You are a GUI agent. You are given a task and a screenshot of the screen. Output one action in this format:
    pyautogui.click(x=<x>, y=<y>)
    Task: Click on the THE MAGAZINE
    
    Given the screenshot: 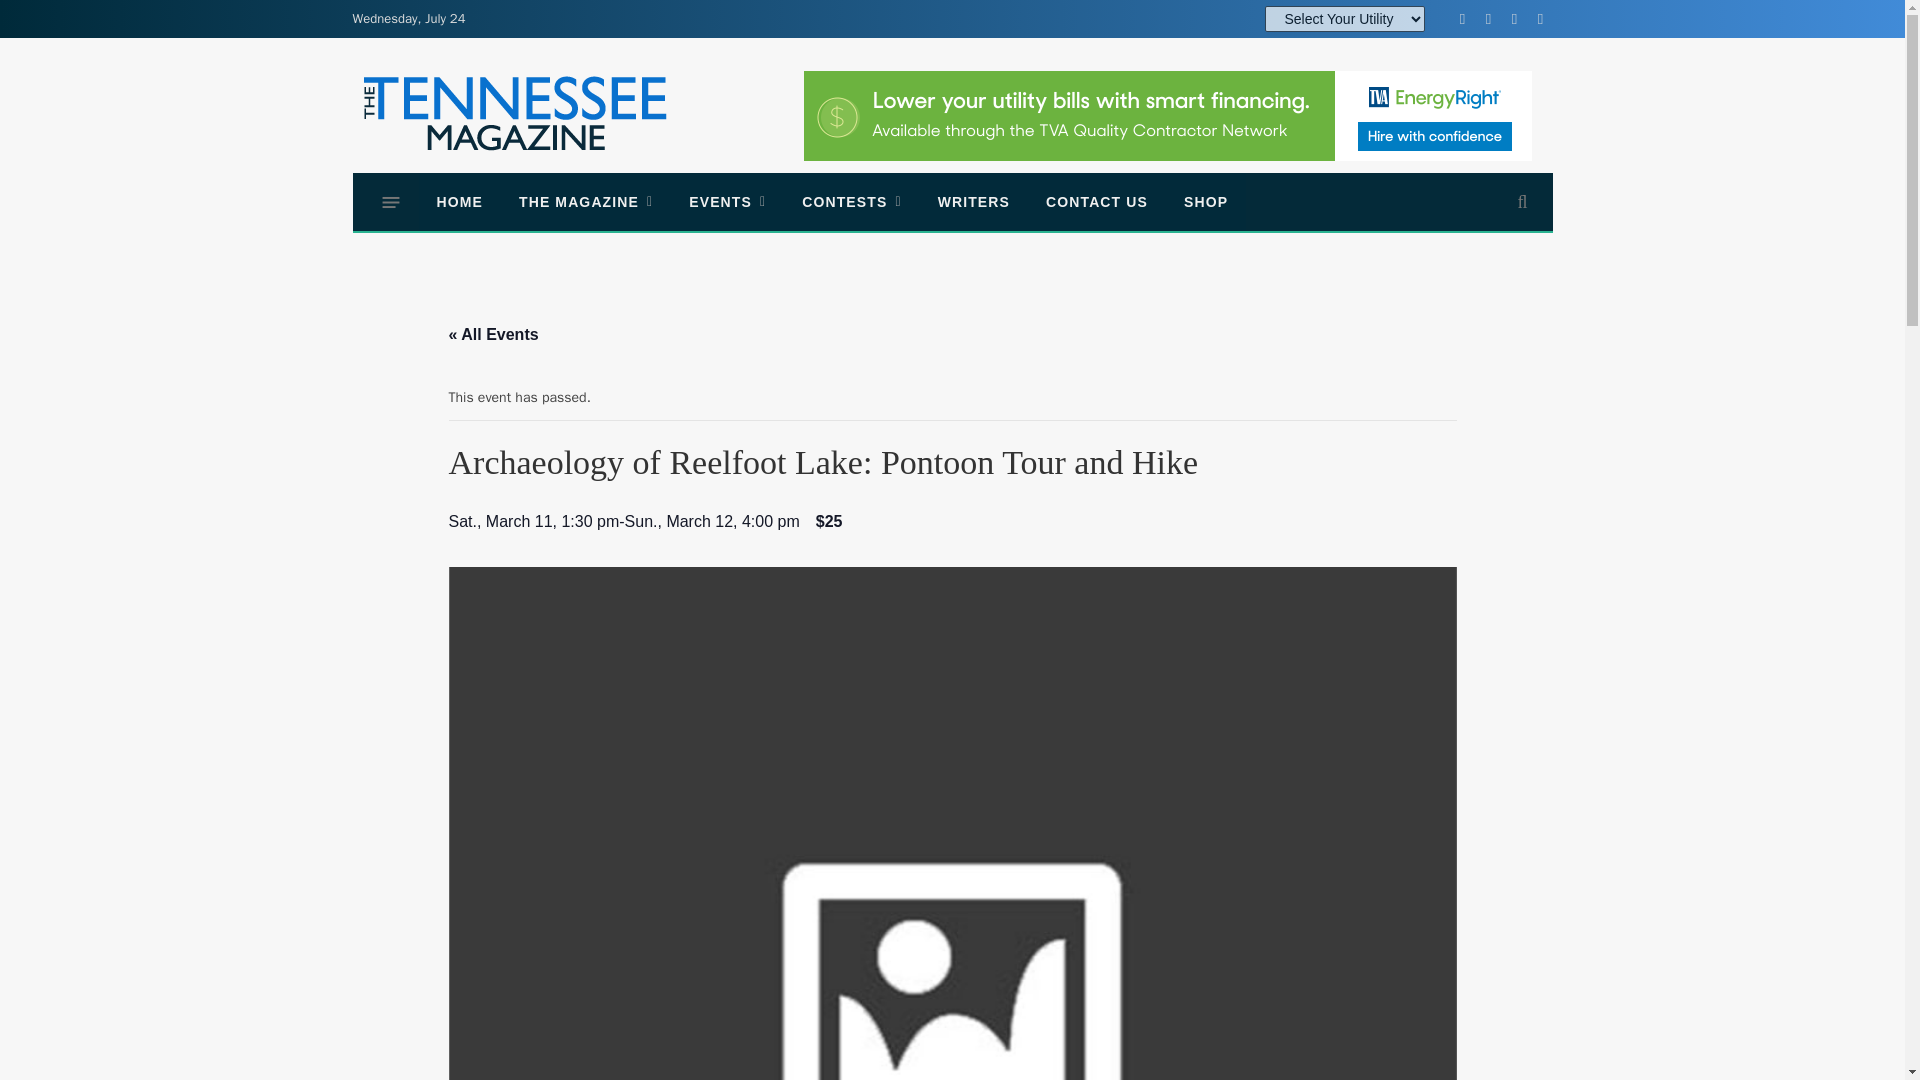 What is the action you would take?
    pyautogui.click(x=586, y=202)
    